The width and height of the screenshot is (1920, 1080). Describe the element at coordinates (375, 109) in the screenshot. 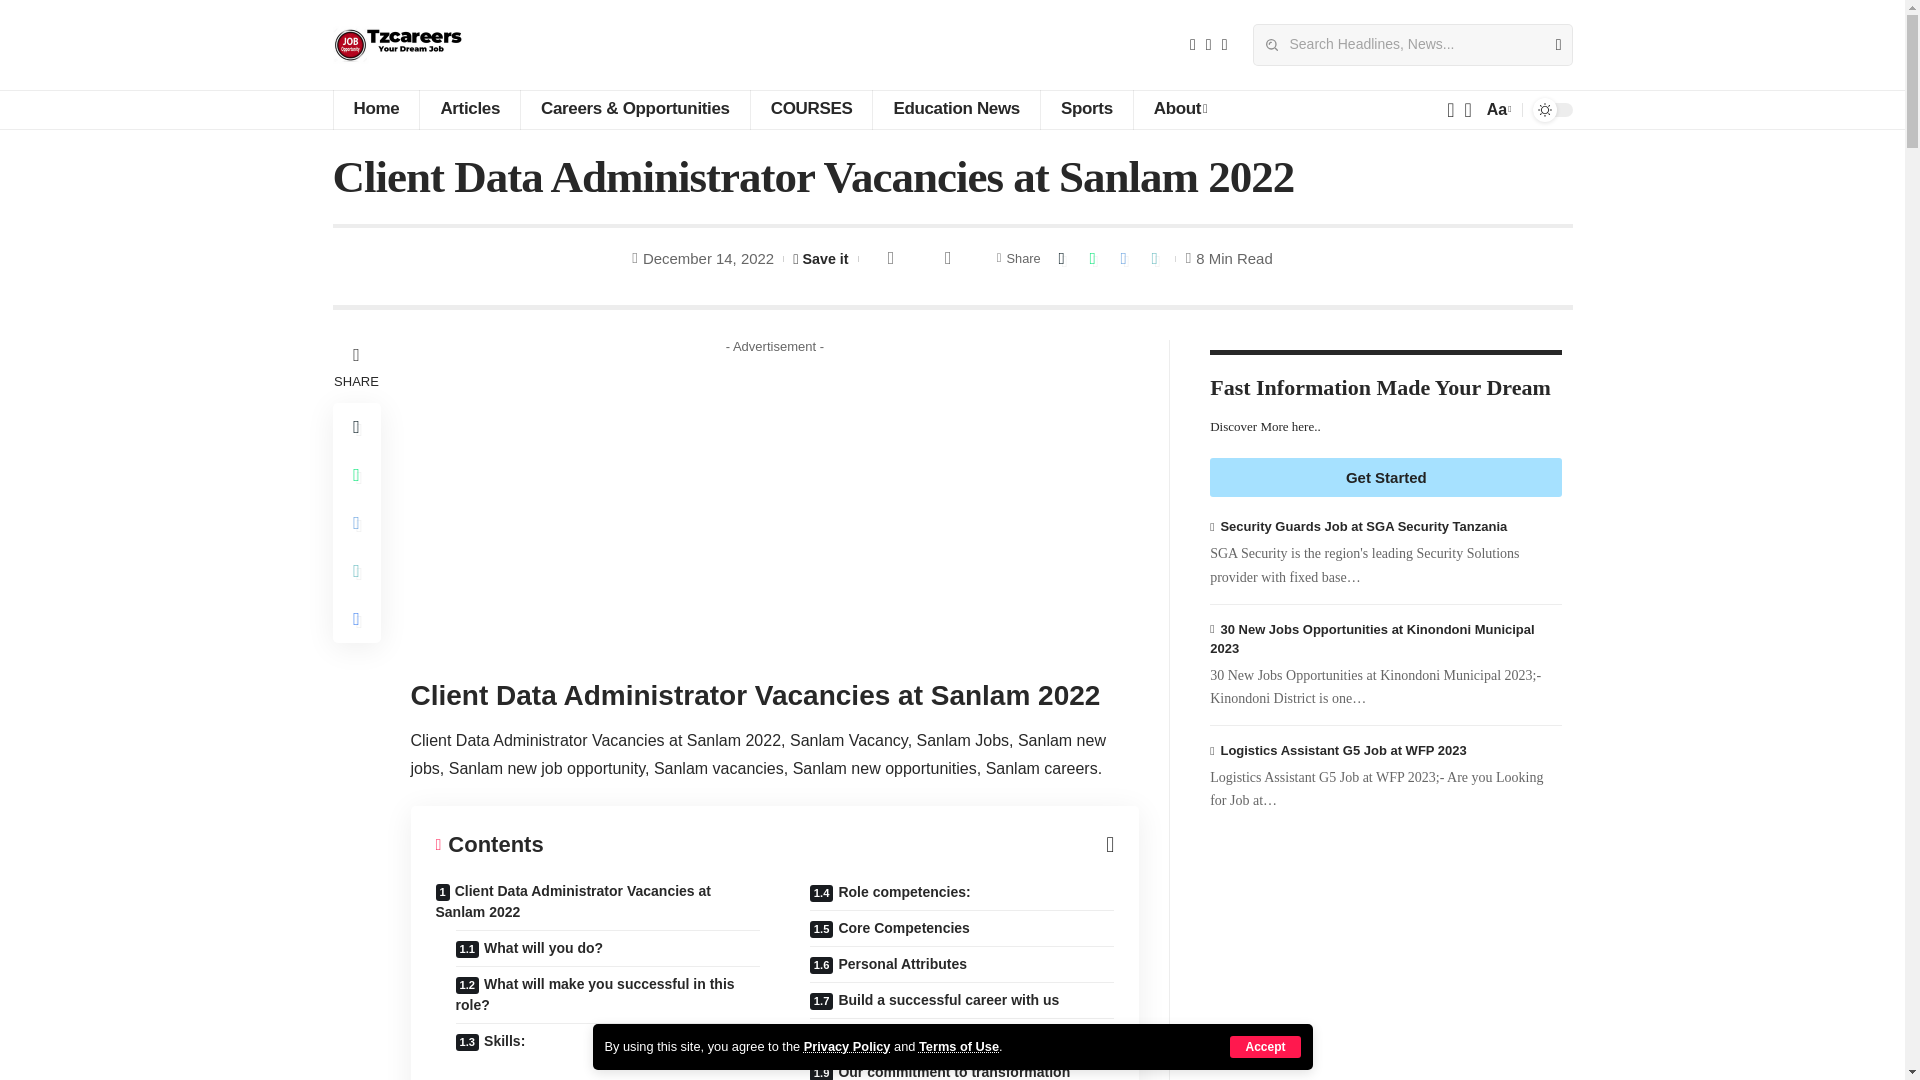

I see `Home` at that location.